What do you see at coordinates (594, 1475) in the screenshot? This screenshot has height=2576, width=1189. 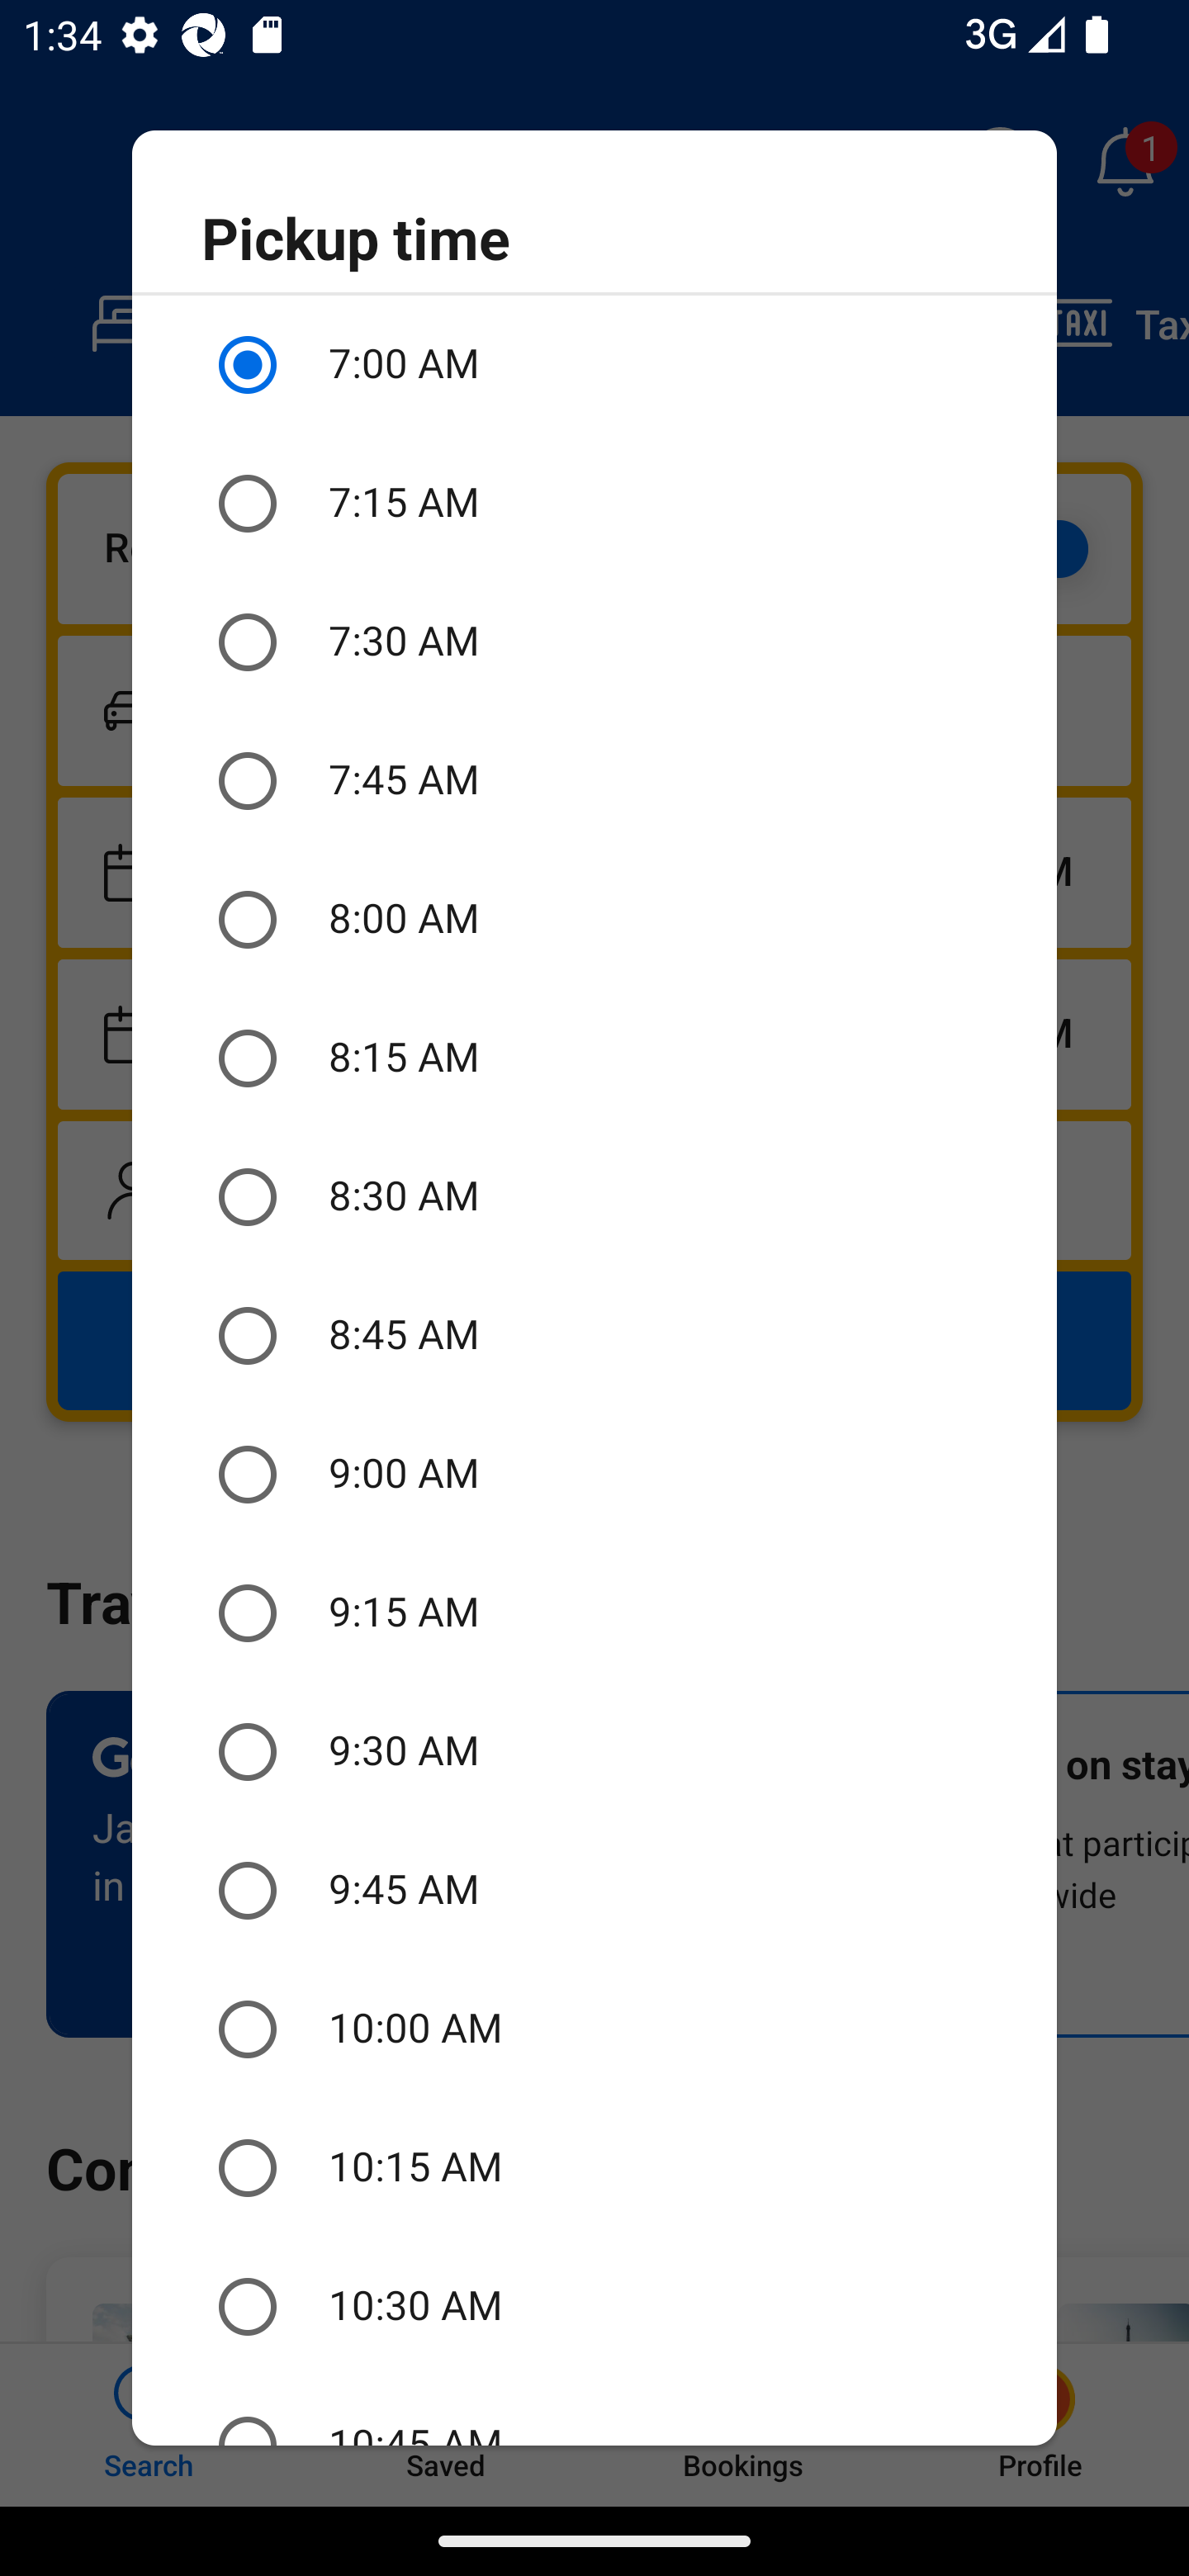 I see `9:00 AM` at bounding box center [594, 1475].